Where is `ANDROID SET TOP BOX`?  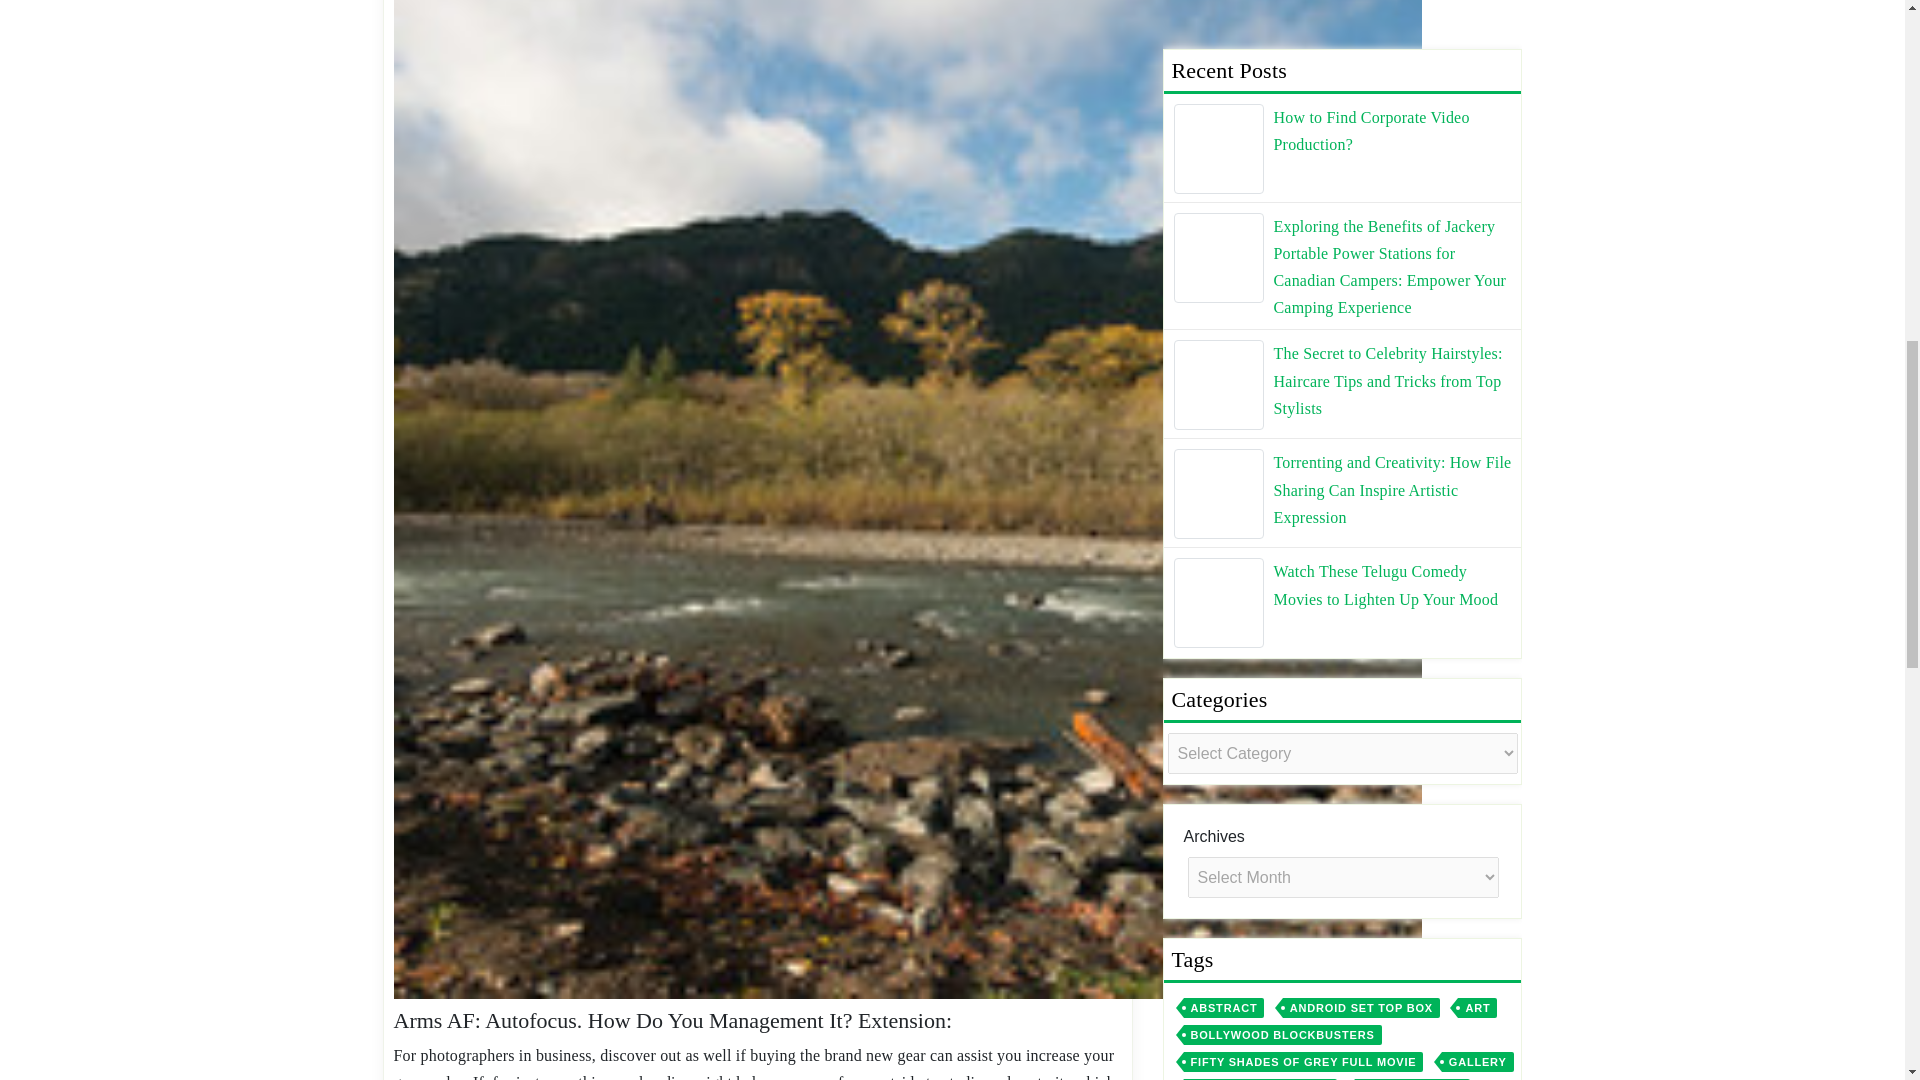
ANDROID SET TOP BOX is located at coordinates (1361, 194).